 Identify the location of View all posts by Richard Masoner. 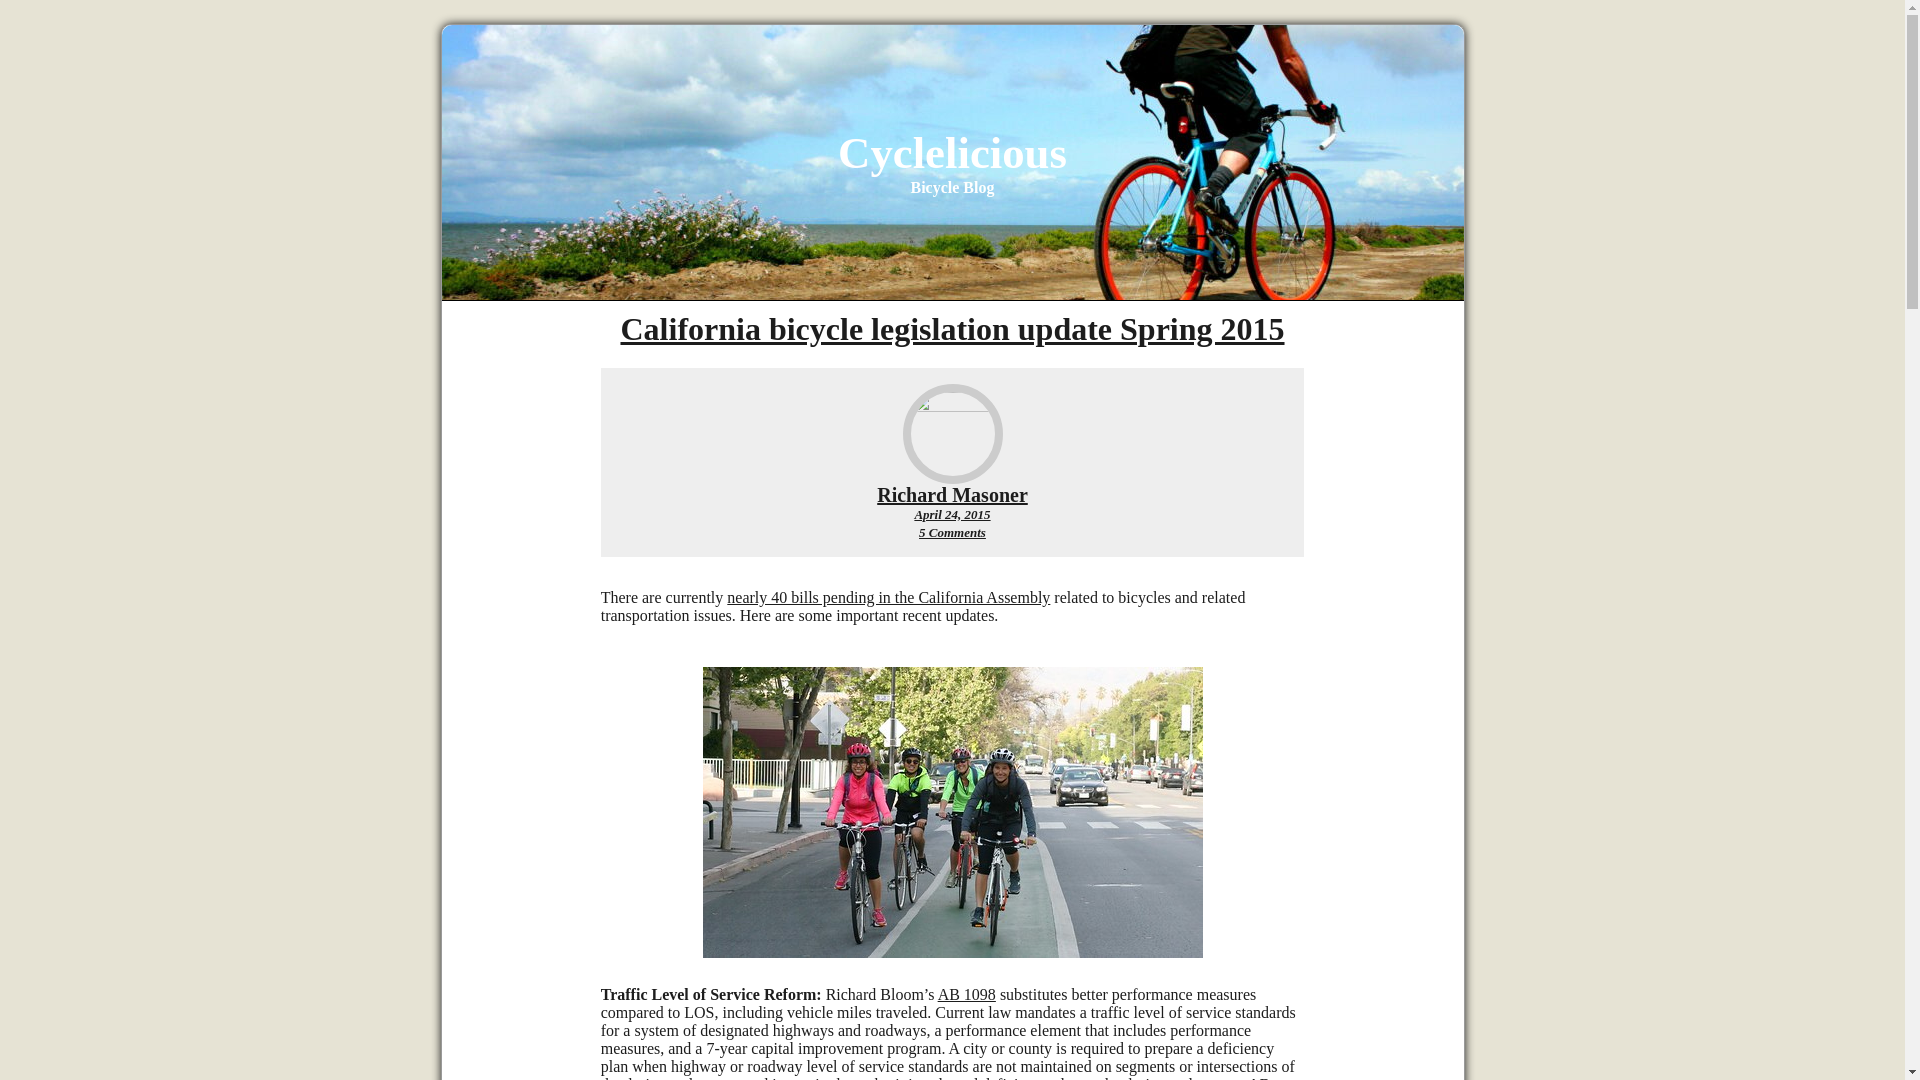
(952, 494).